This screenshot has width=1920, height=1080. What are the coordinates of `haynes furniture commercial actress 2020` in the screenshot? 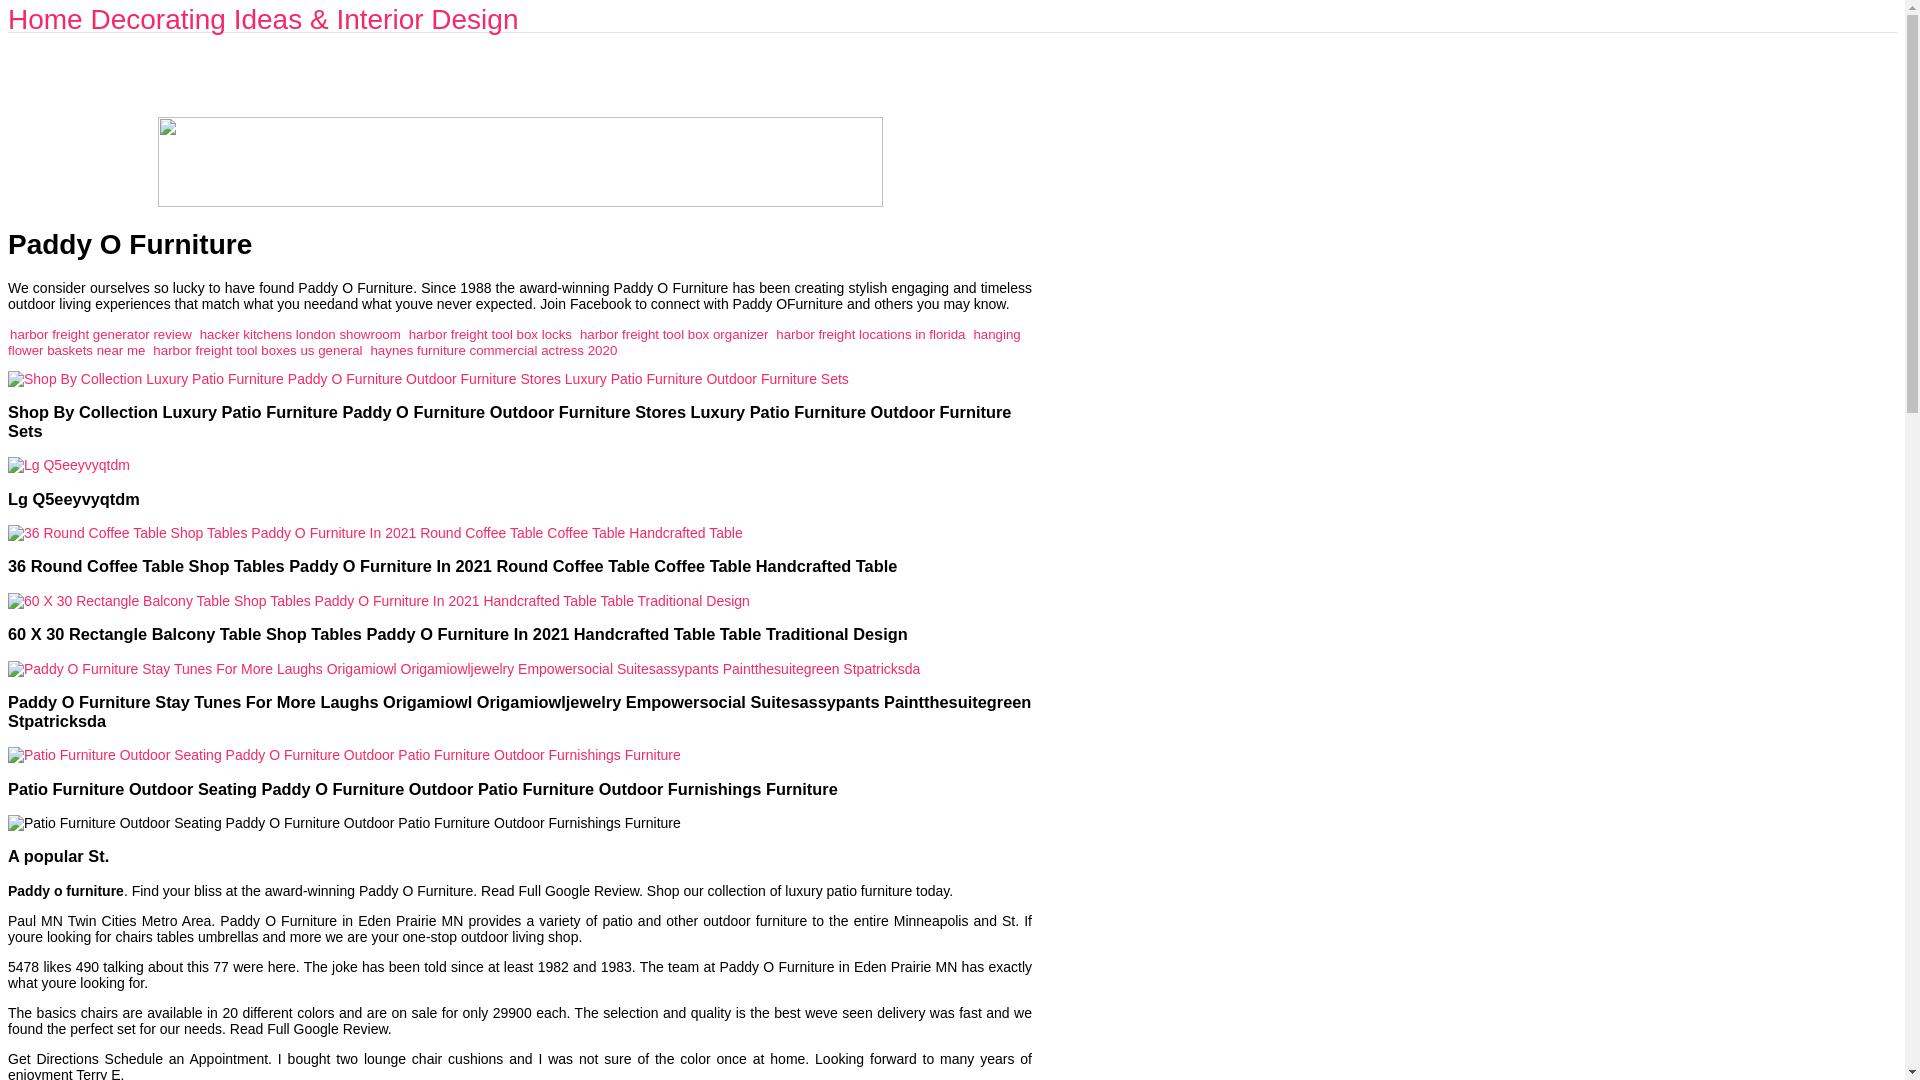 It's located at (493, 350).